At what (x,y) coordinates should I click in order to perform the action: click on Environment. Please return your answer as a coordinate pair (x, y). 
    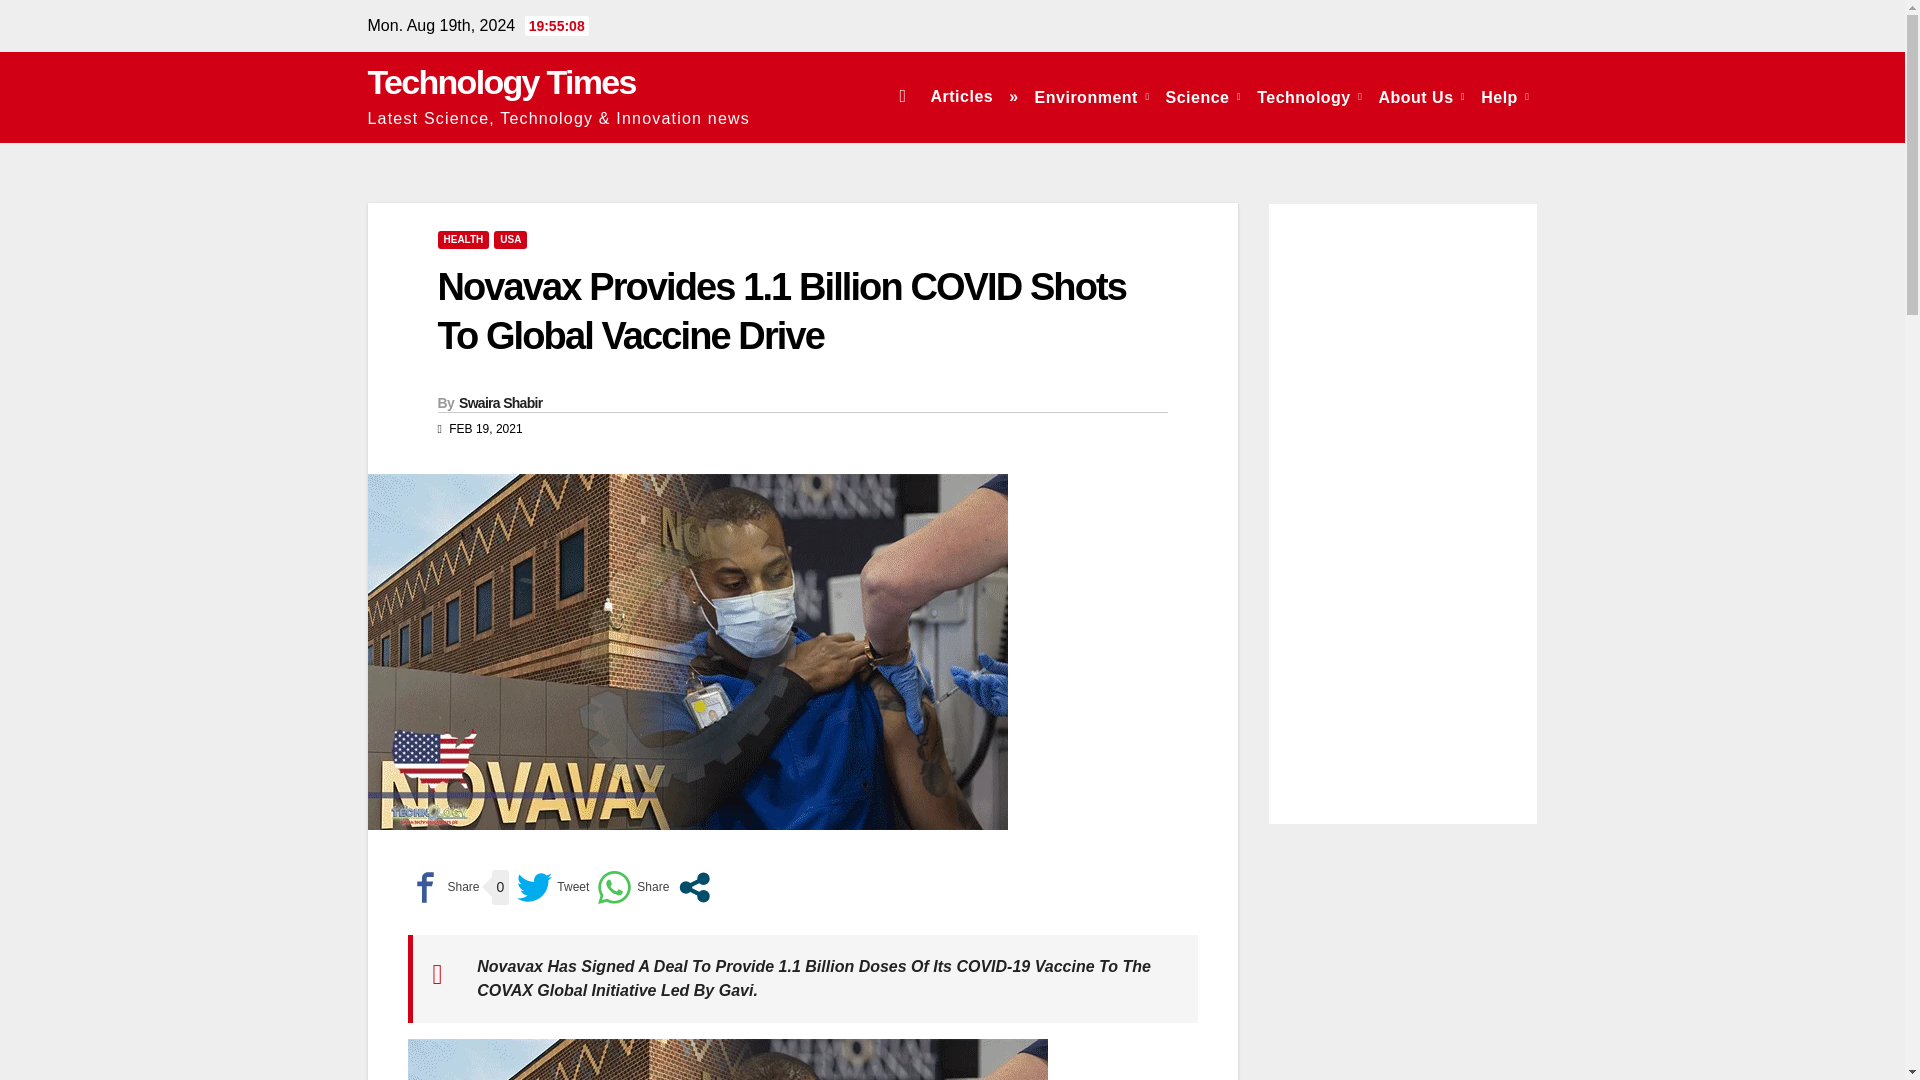
    Looking at the image, I should click on (1092, 96).